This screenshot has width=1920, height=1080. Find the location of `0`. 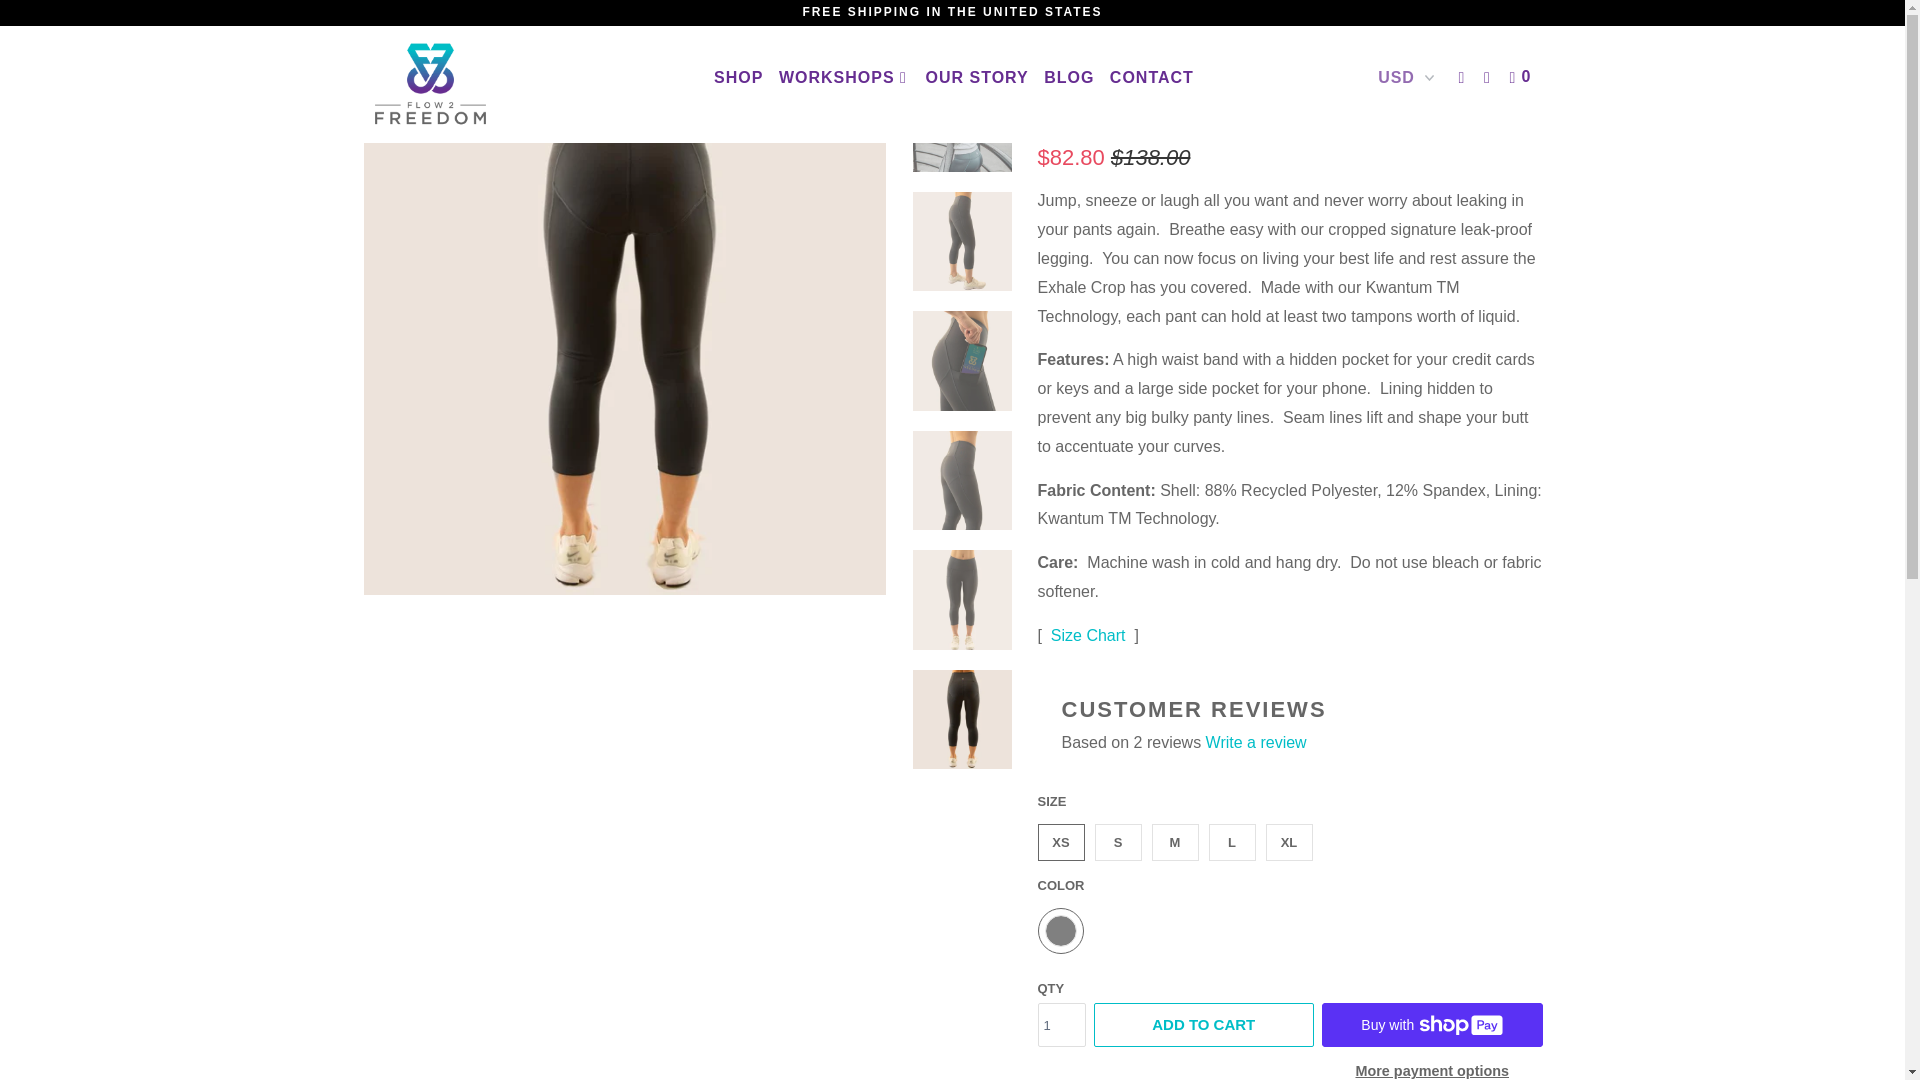

0 is located at coordinates (1522, 78).